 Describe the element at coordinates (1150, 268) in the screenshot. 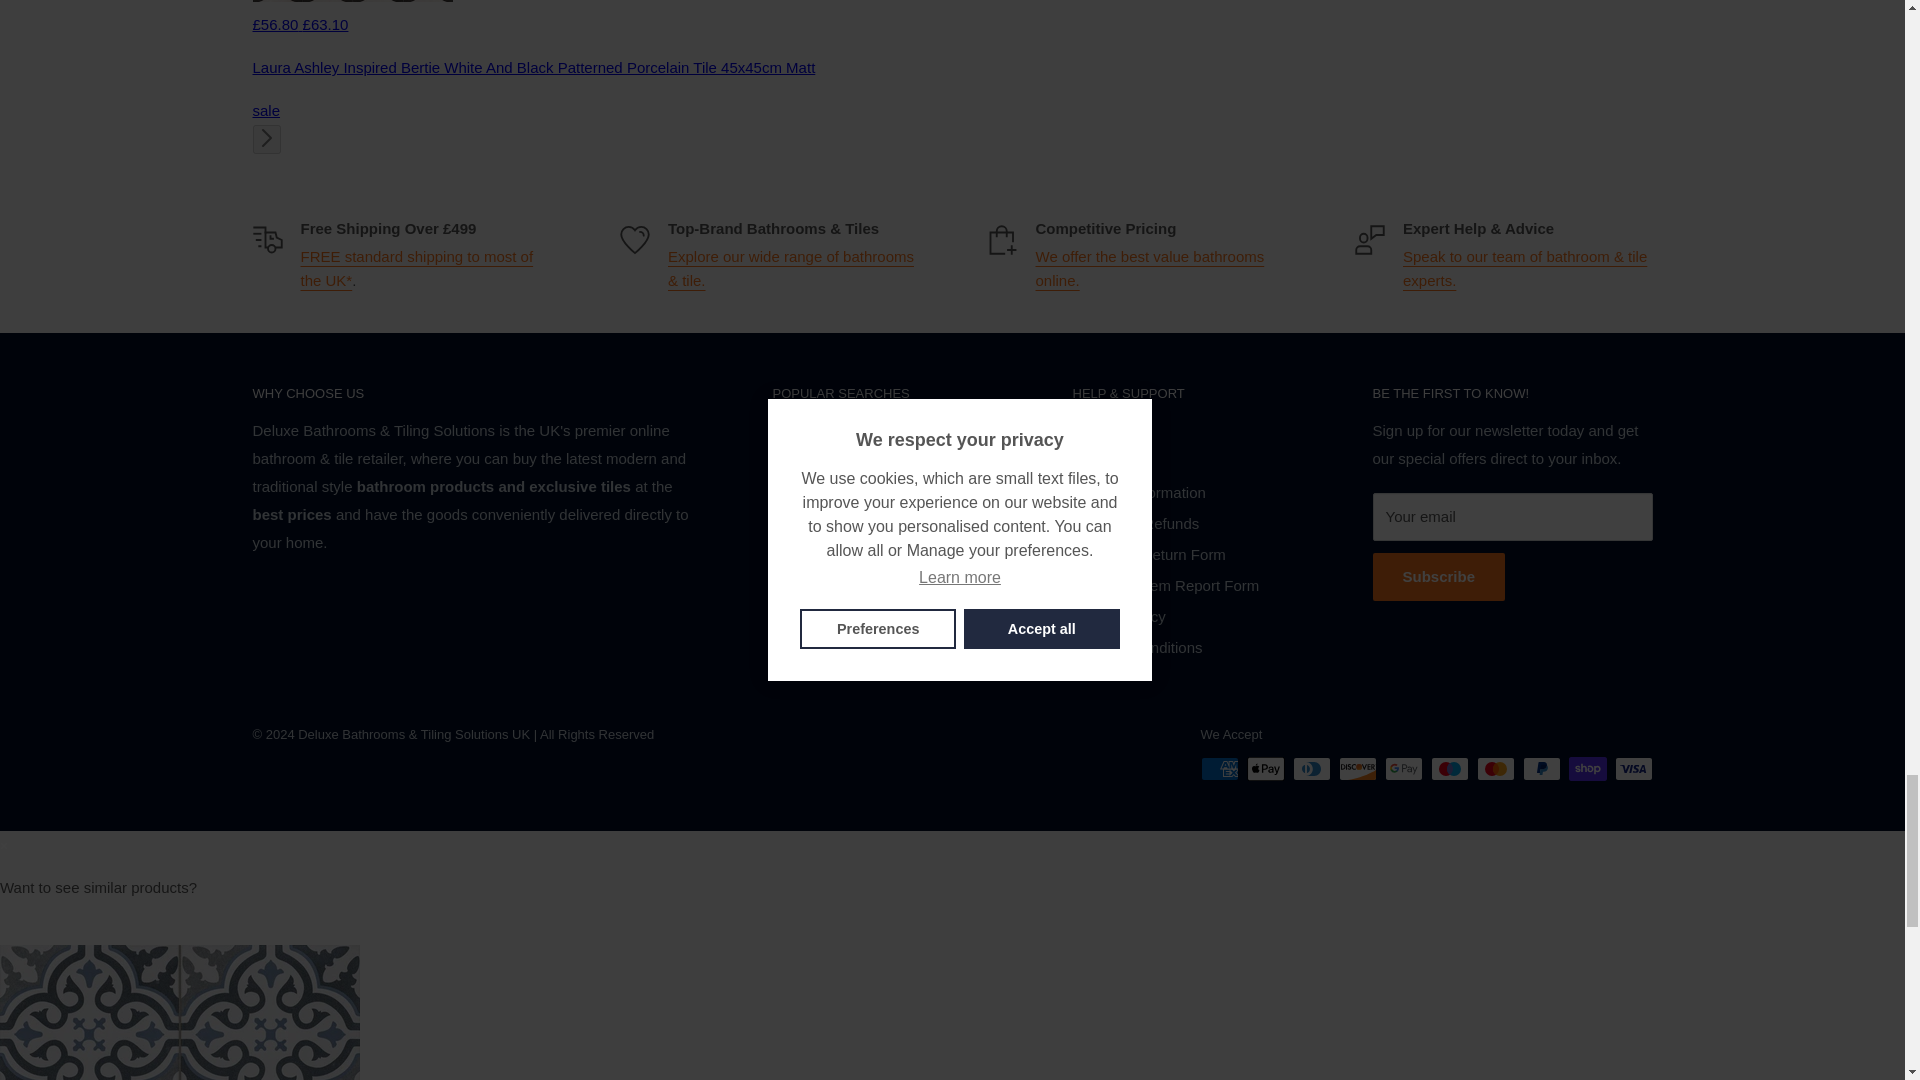

I see `We offer the best value bathrooms online.` at that location.